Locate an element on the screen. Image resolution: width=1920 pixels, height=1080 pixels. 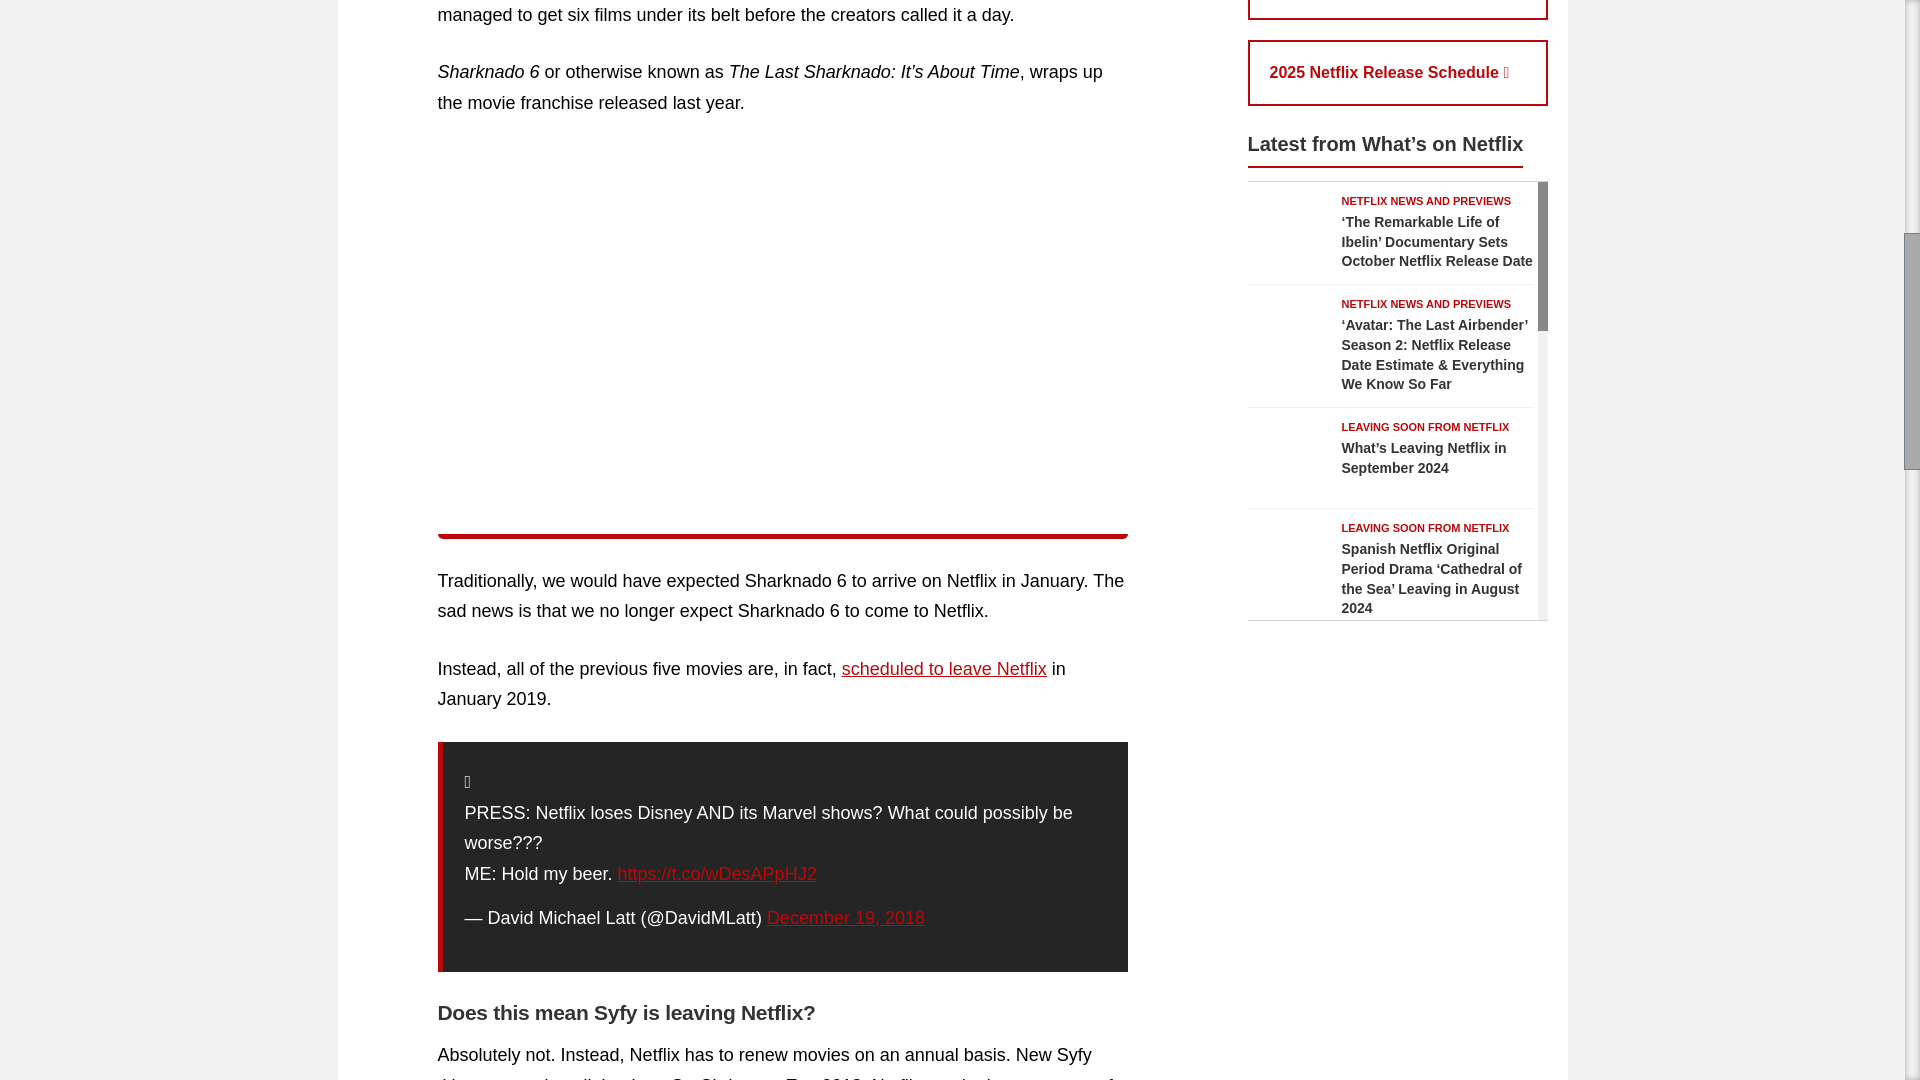
December 19, 2018 is located at coordinates (846, 918).